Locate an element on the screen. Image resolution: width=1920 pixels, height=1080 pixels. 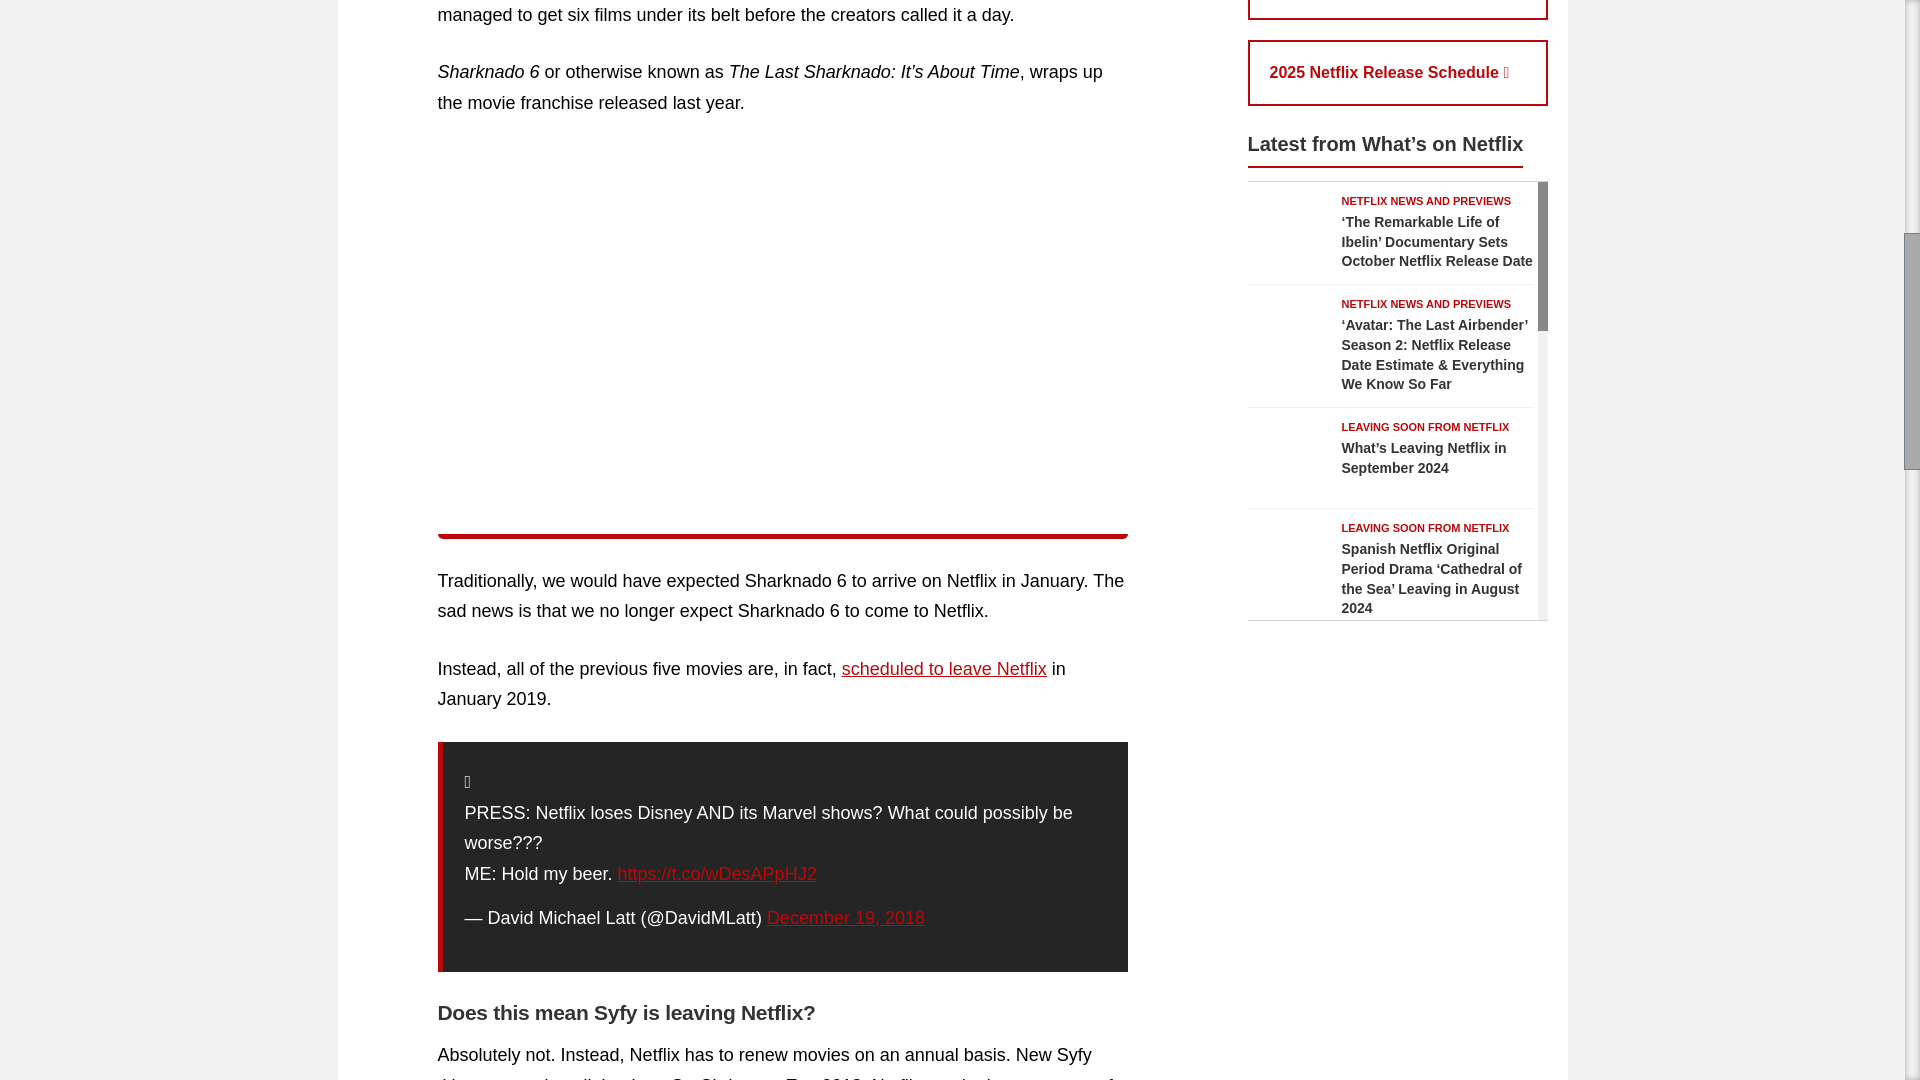
December 19, 2018 is located at coordinates (846, 918).